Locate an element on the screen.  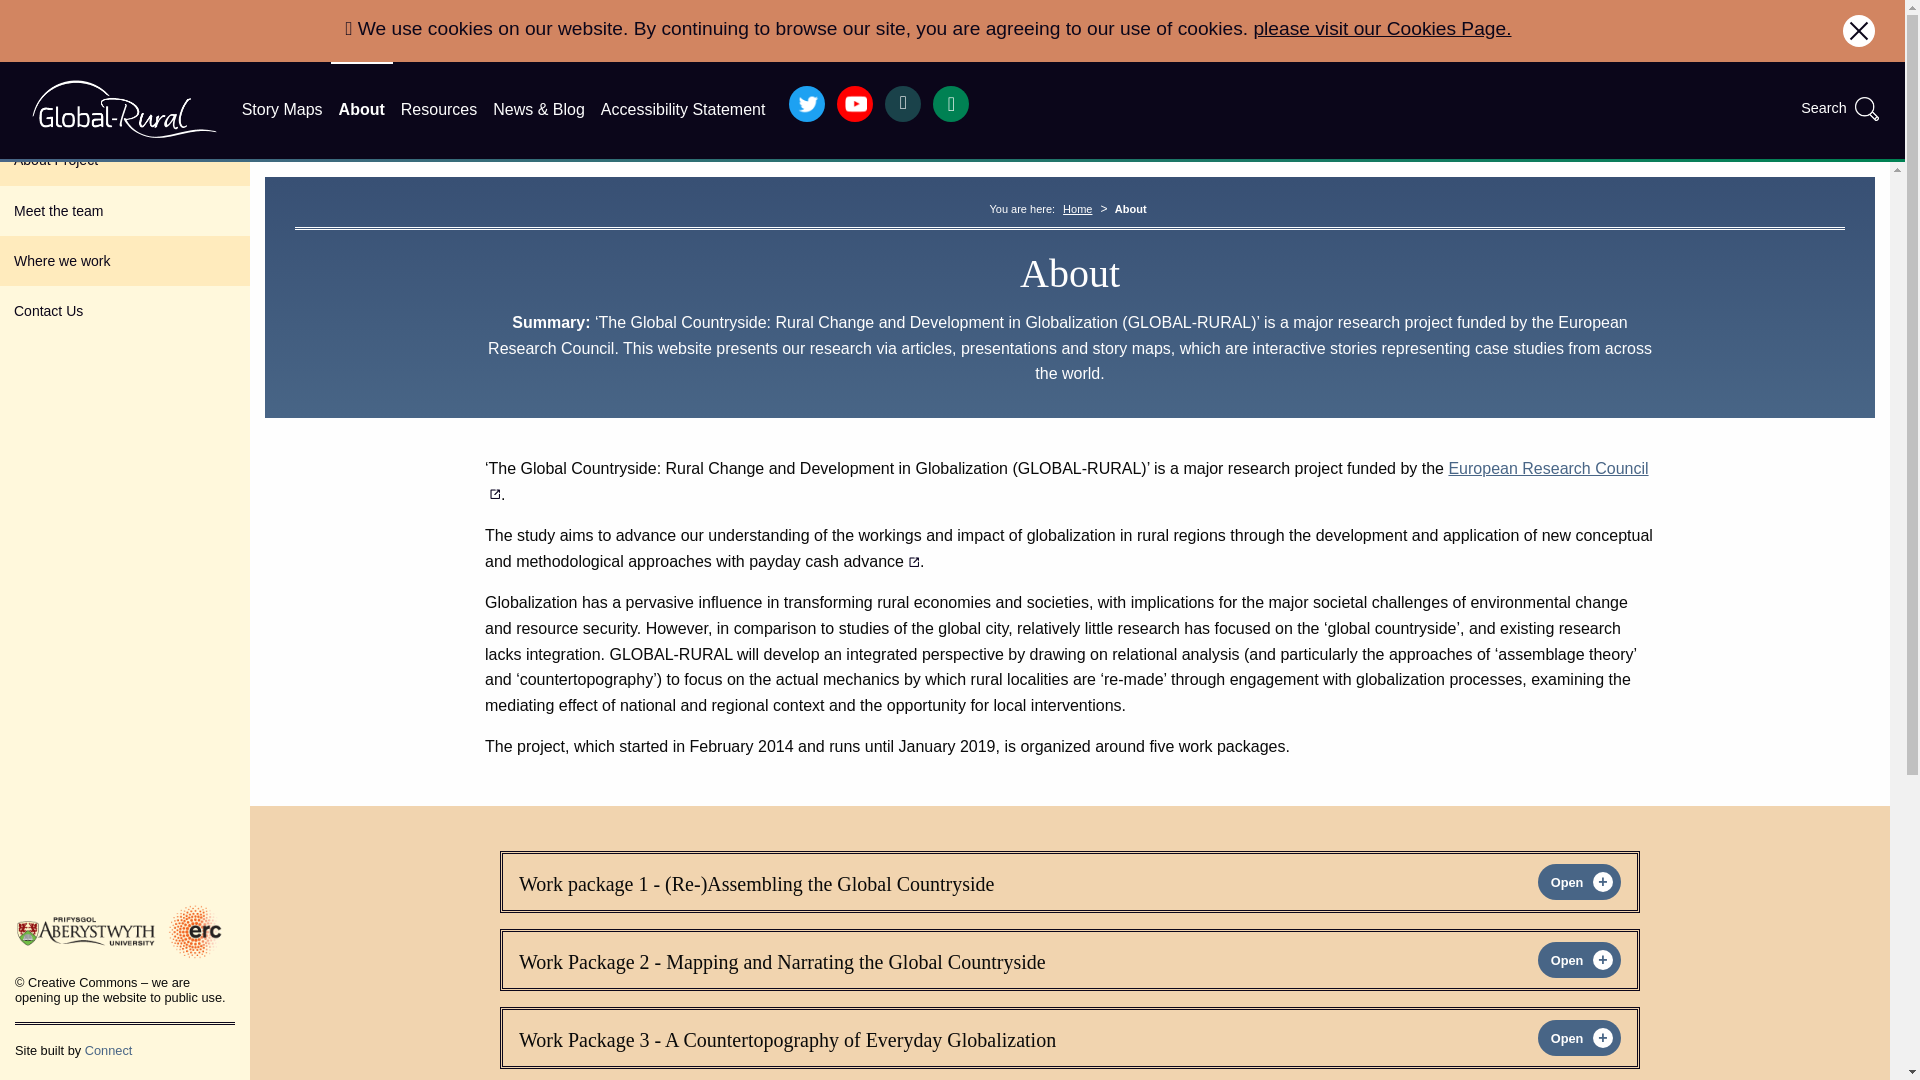
Resources is located at coordinates (439, 110).